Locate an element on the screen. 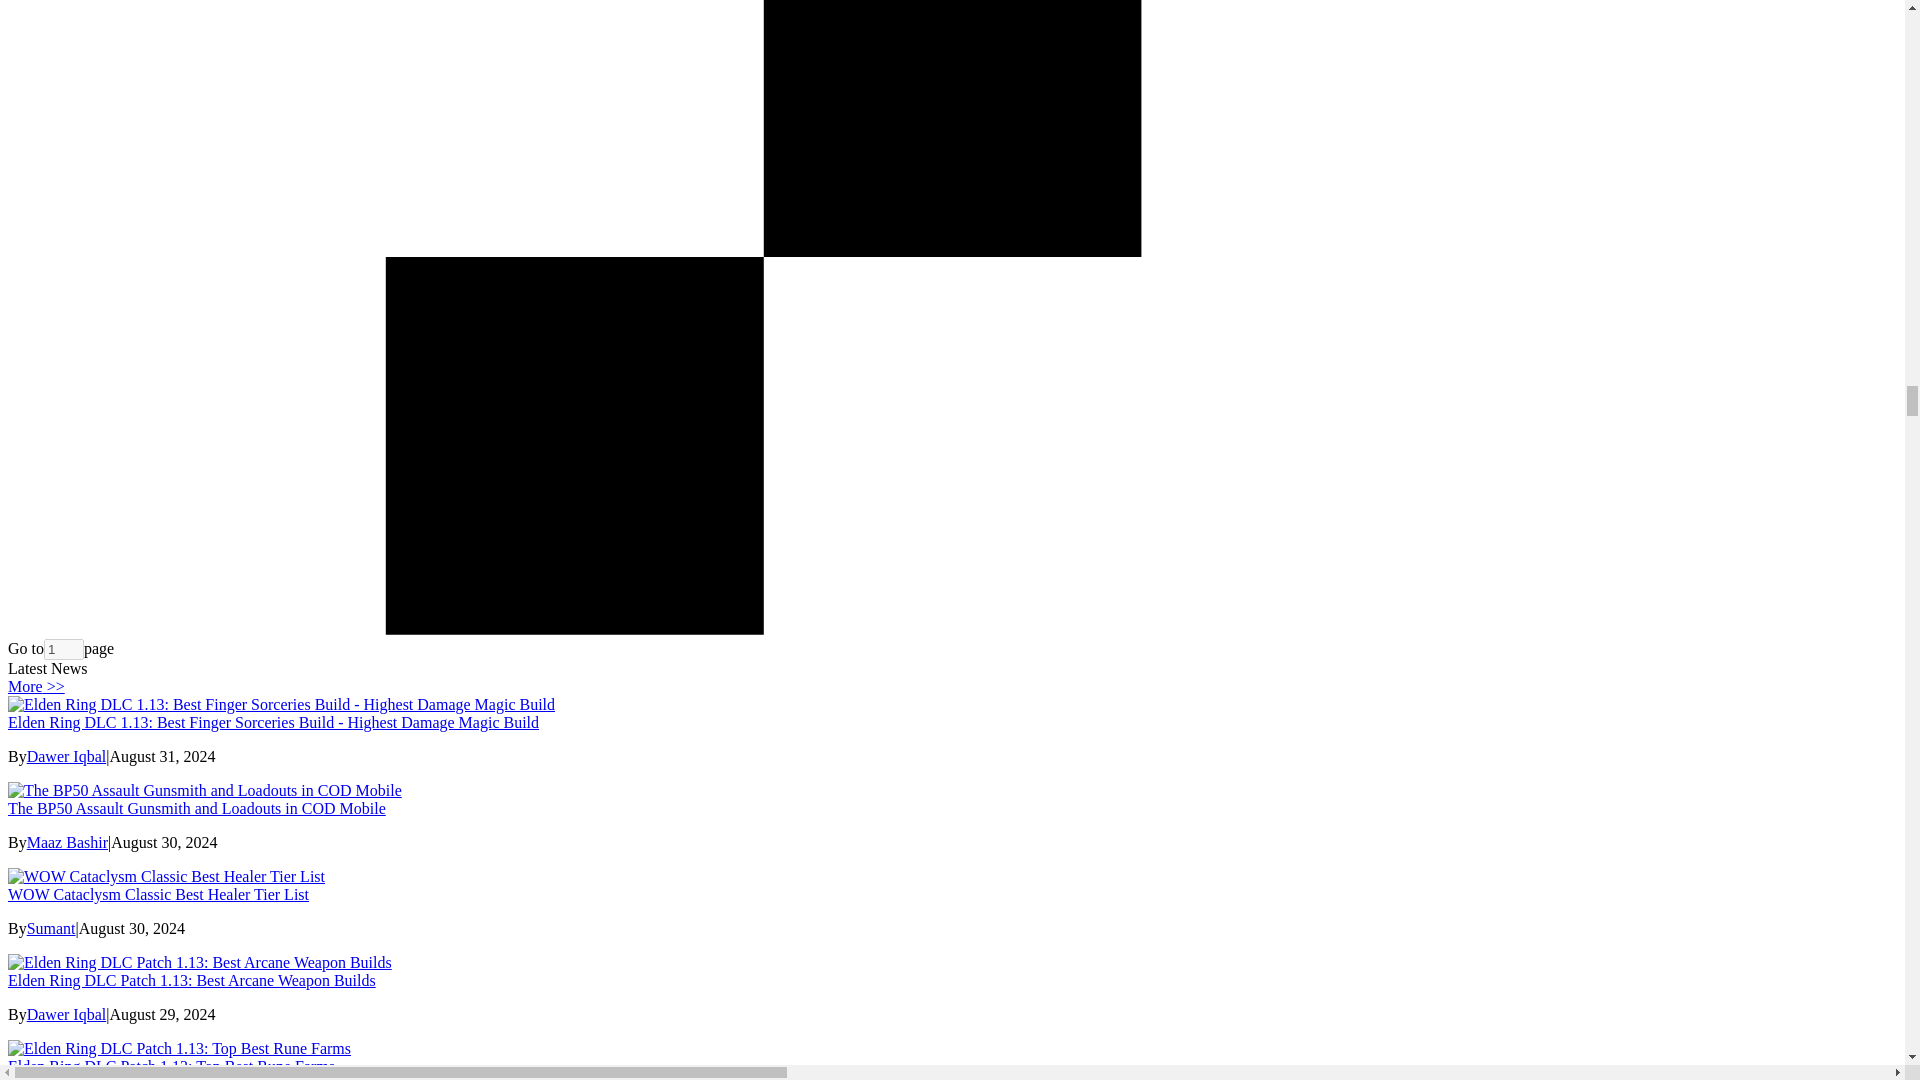 Image resolution: width=1920 pixels, height=1080 pixels. Maaz Bashir is located at coordinates (66, 842).